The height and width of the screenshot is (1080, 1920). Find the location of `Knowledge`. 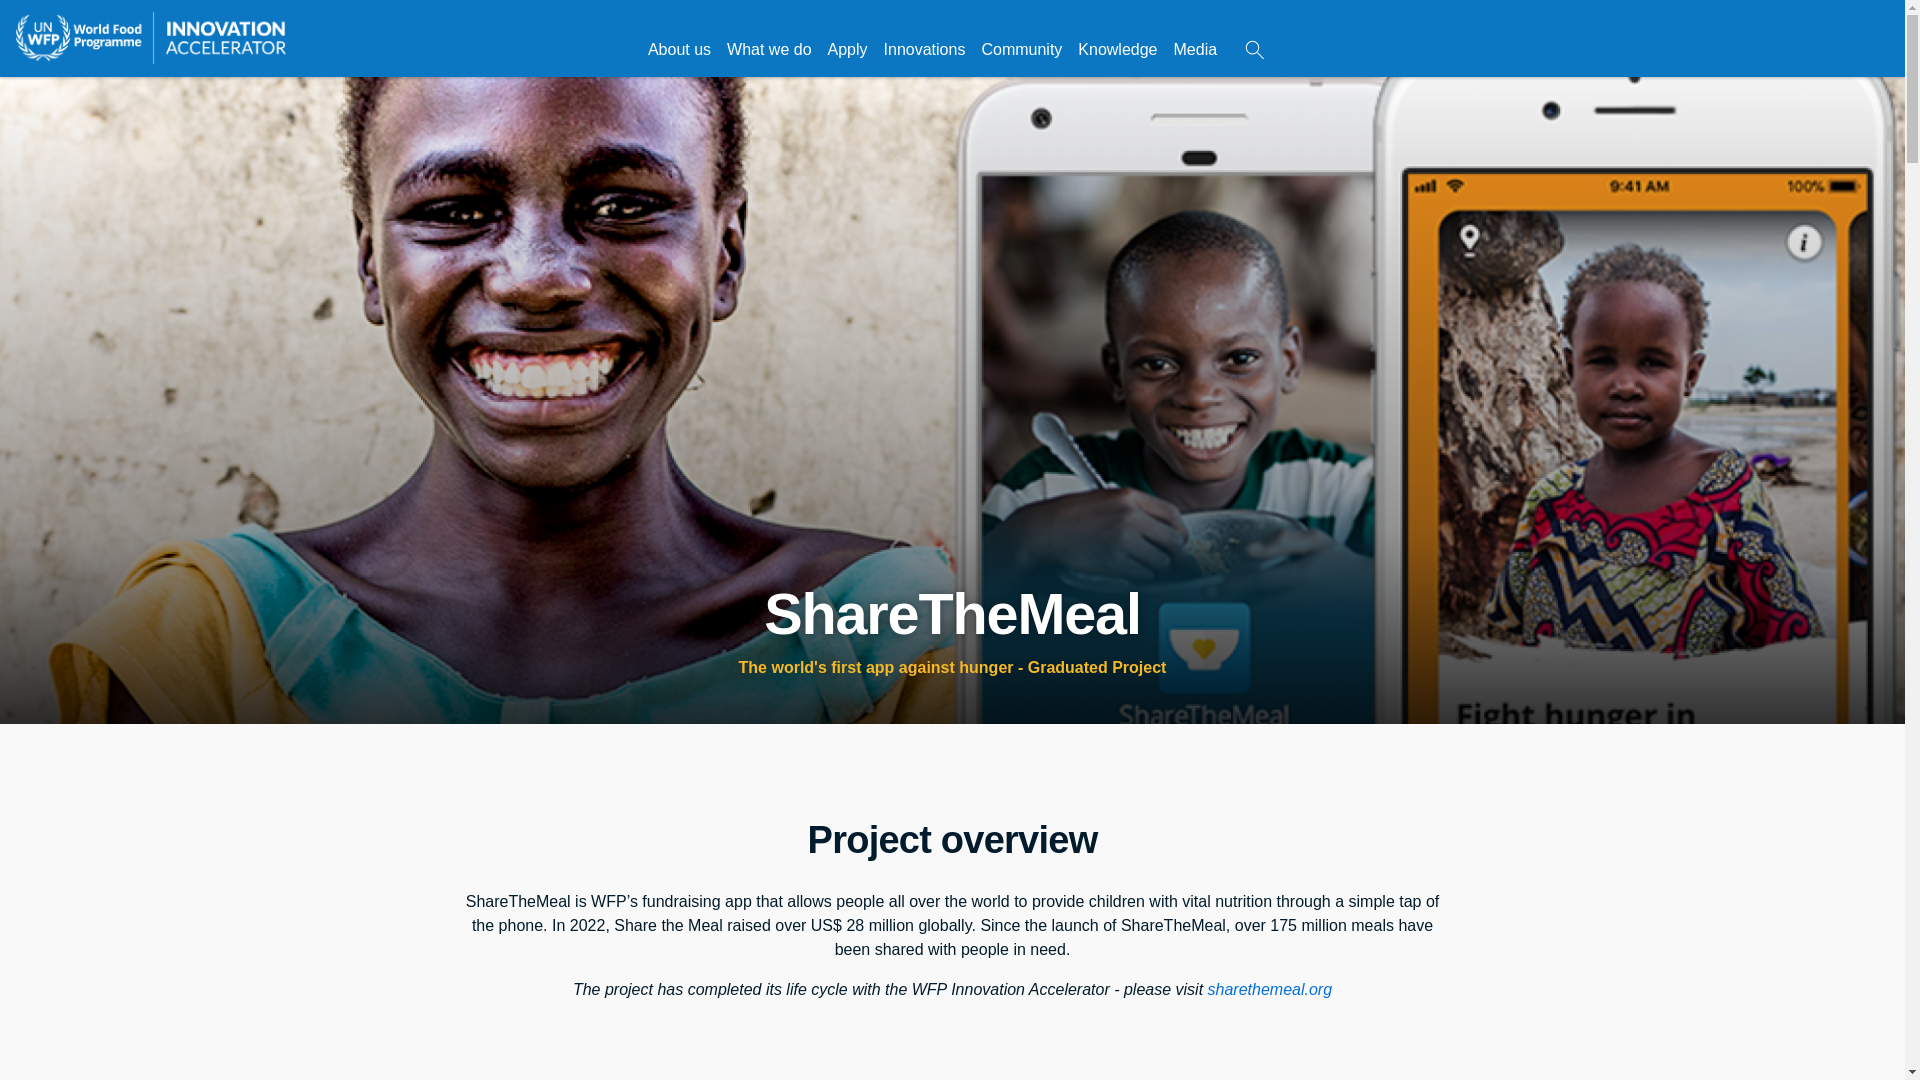

Knowledge is located at coordinates (1117, 49).